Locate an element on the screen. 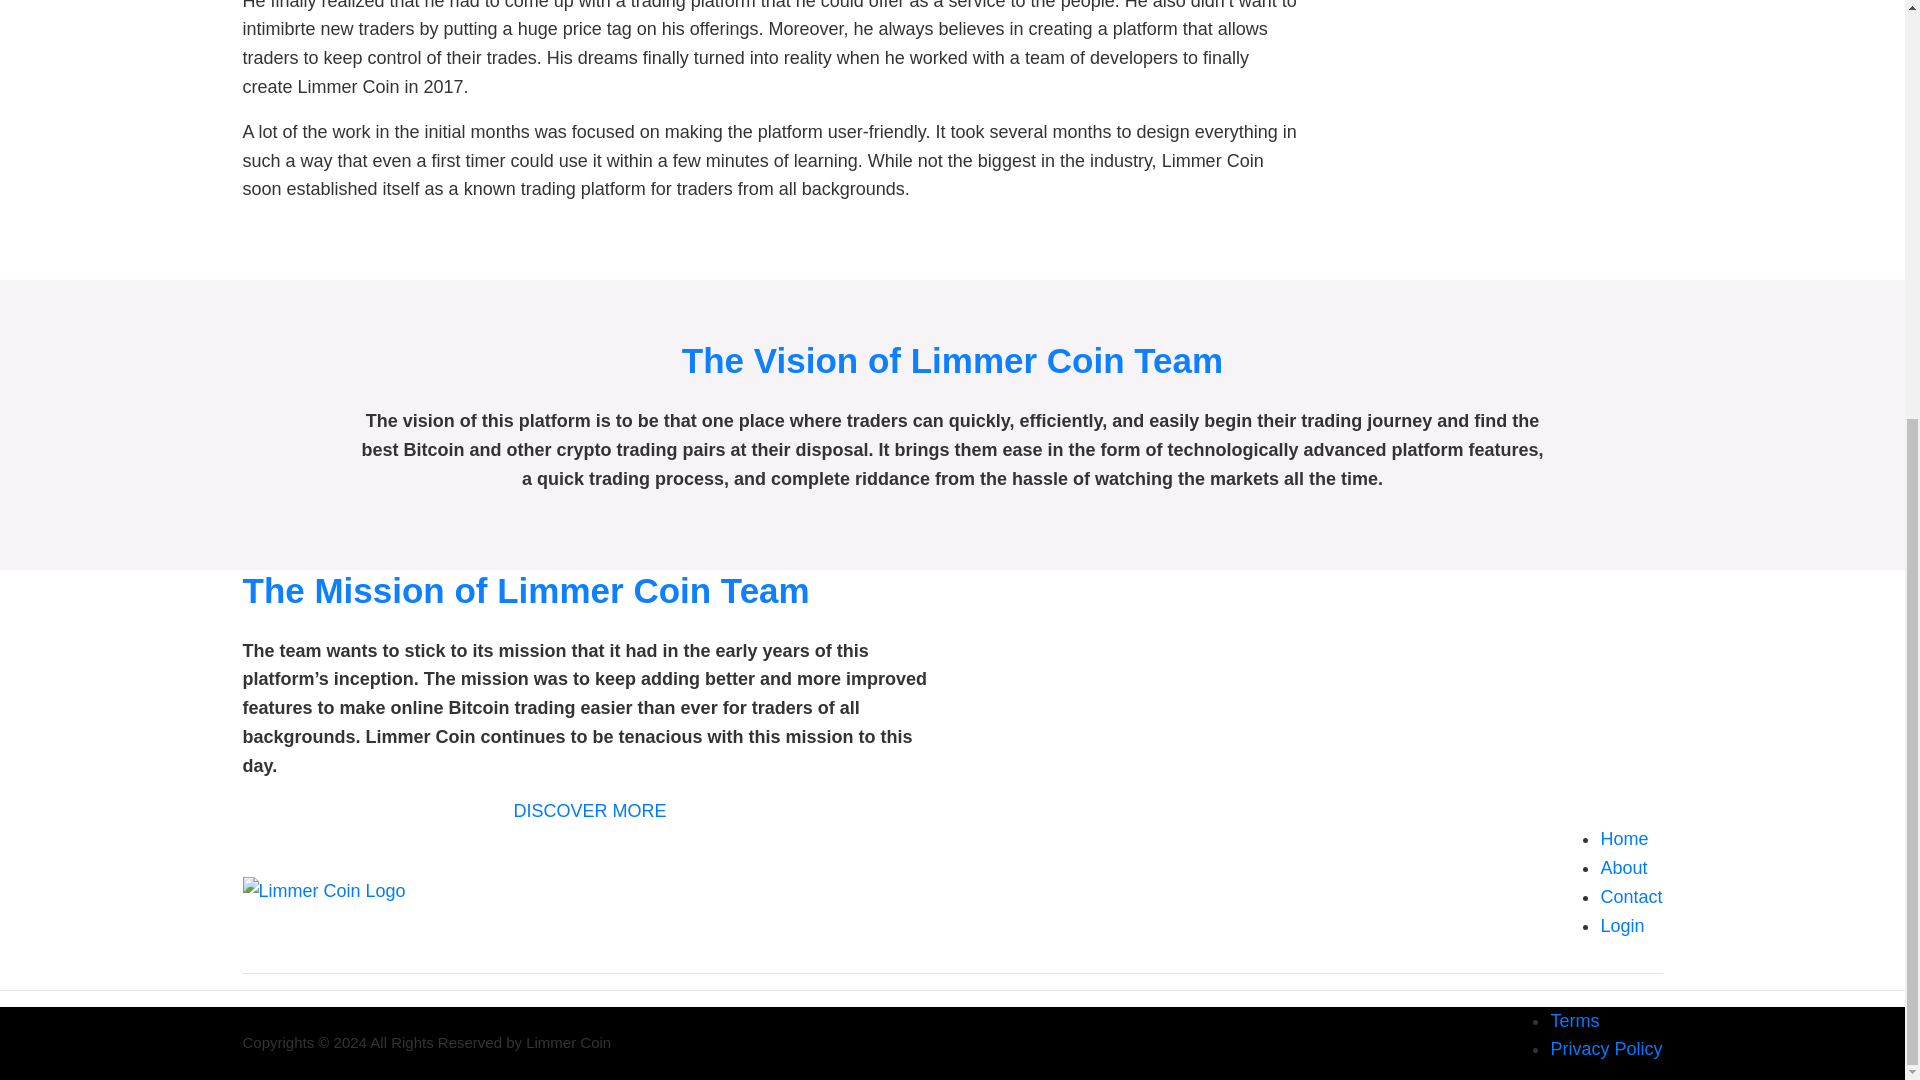  Home is located at coordinates (1623, 838).